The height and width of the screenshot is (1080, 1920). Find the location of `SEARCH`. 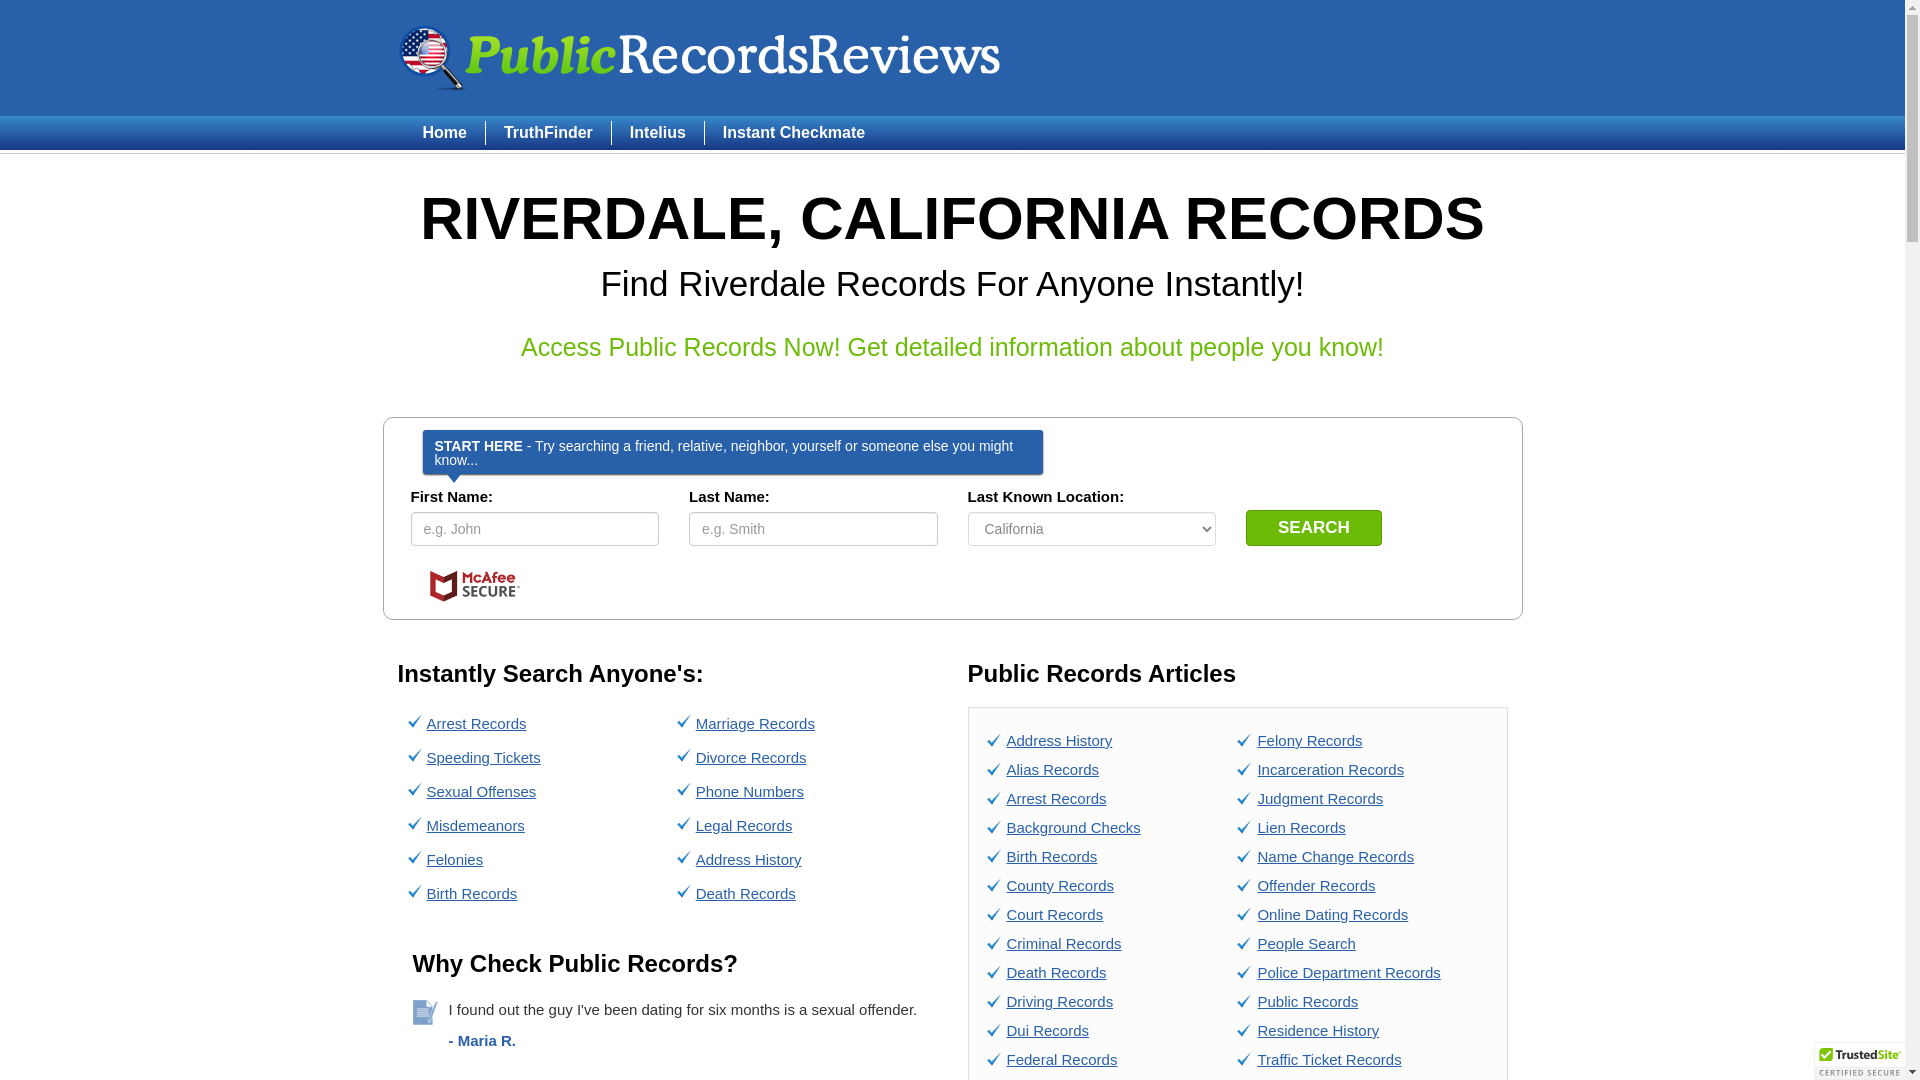

SEARCH is located at coordinates (1314, 528).